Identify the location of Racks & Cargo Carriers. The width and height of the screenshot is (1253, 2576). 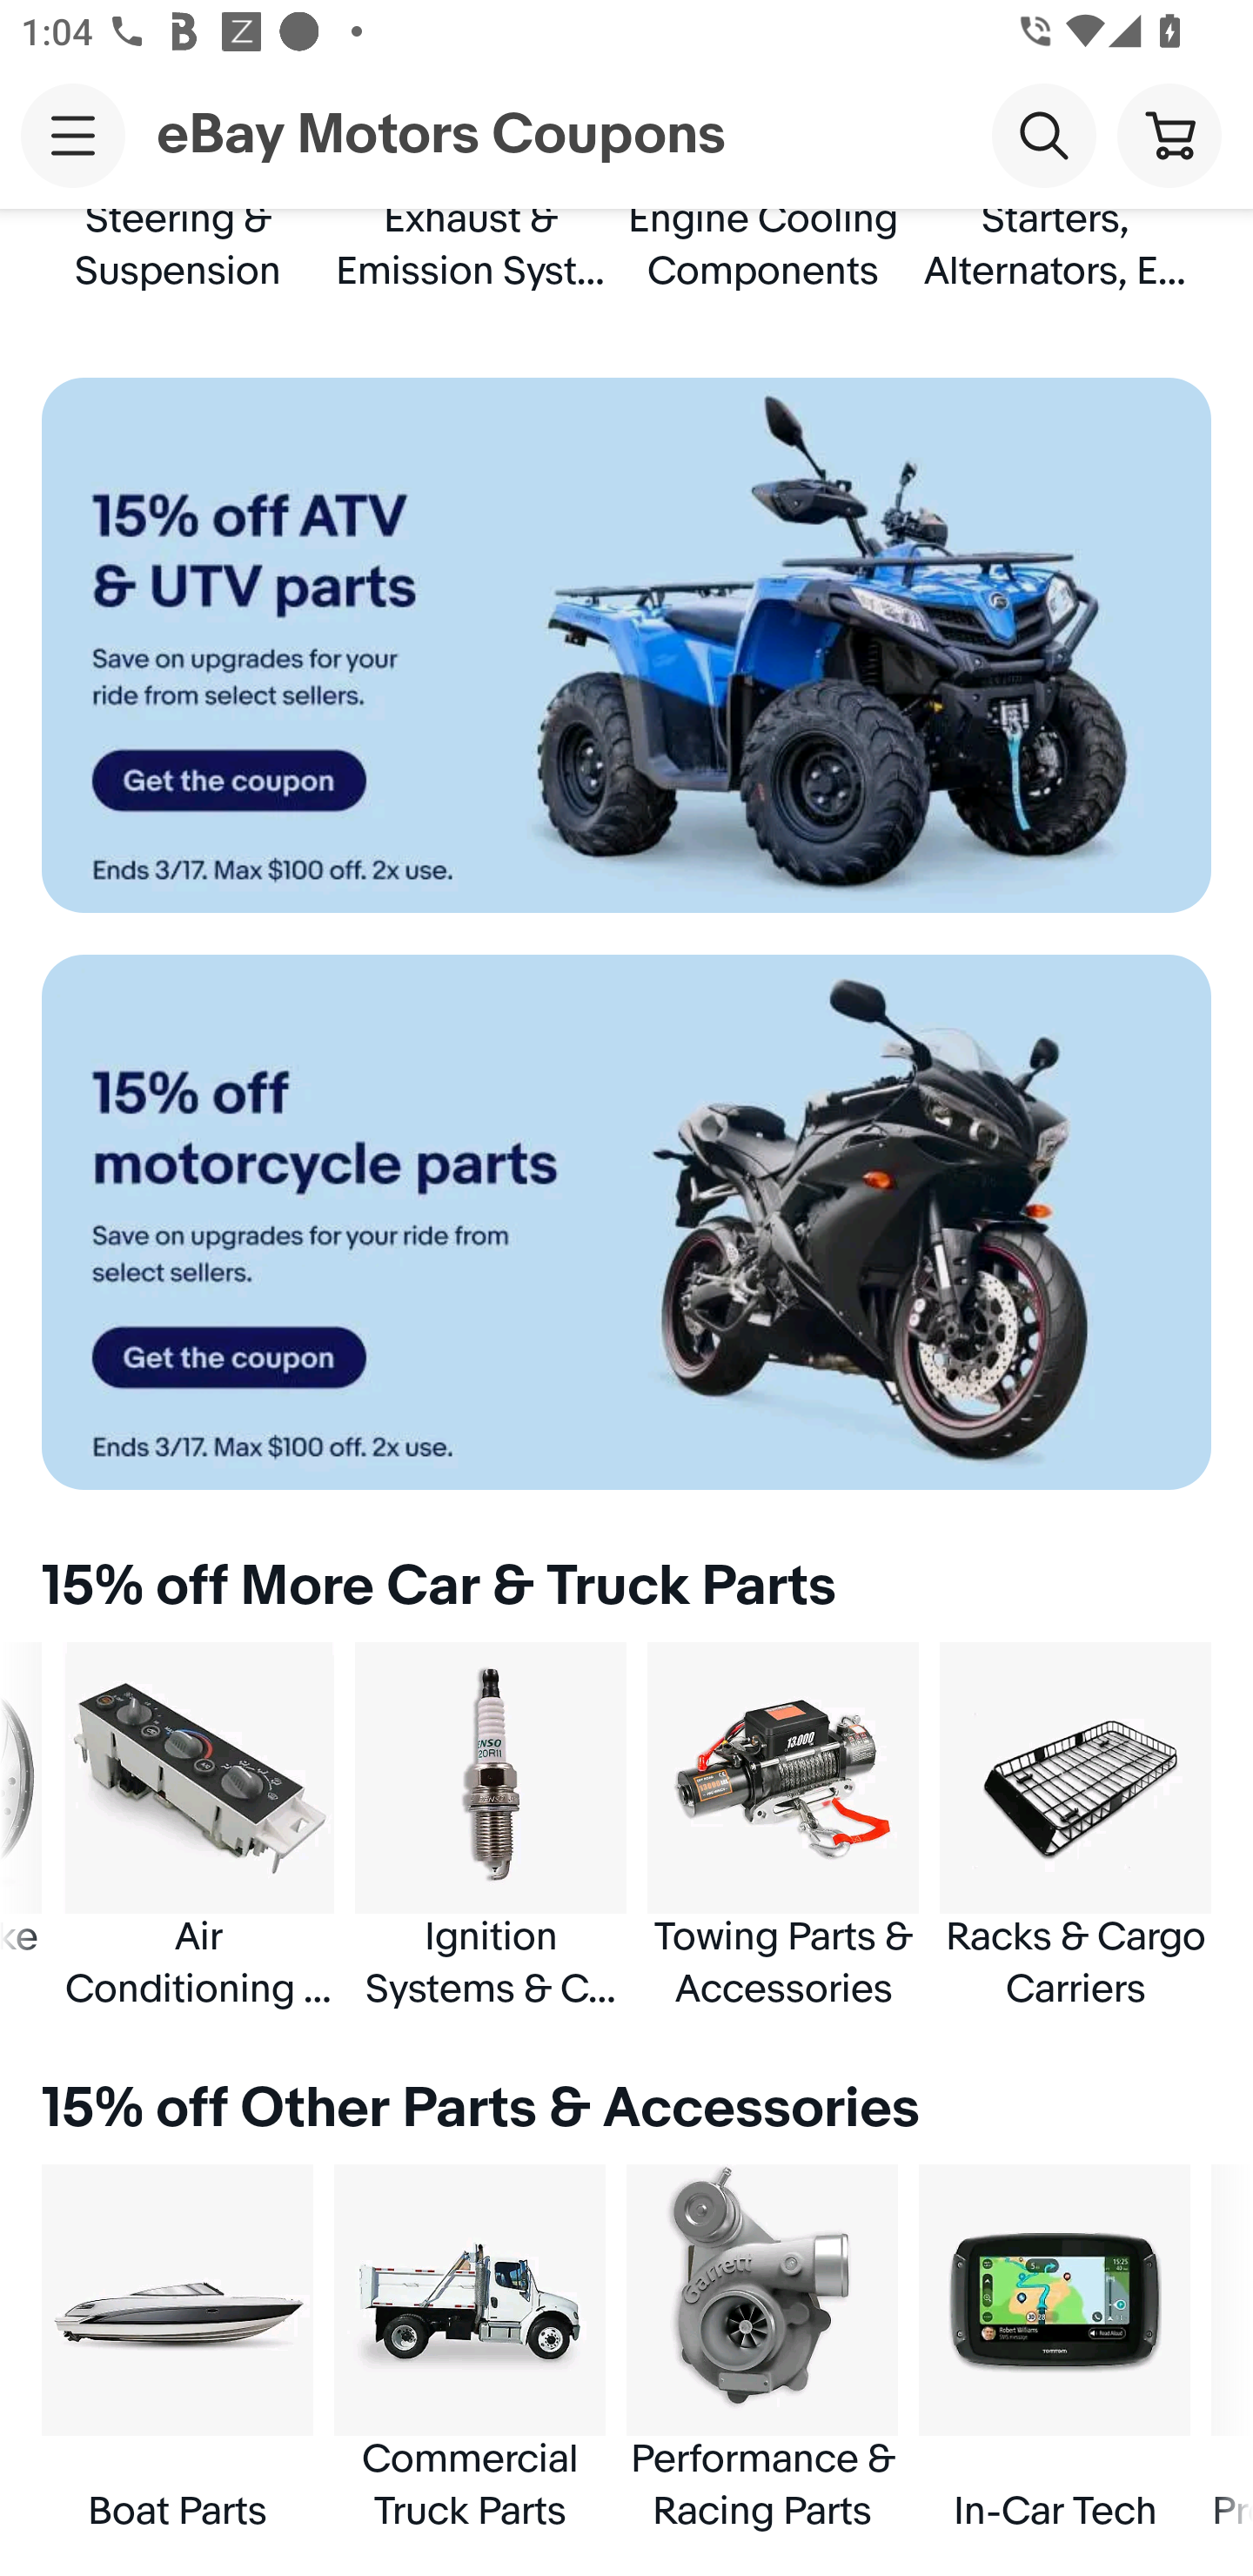
(1075, 1828).